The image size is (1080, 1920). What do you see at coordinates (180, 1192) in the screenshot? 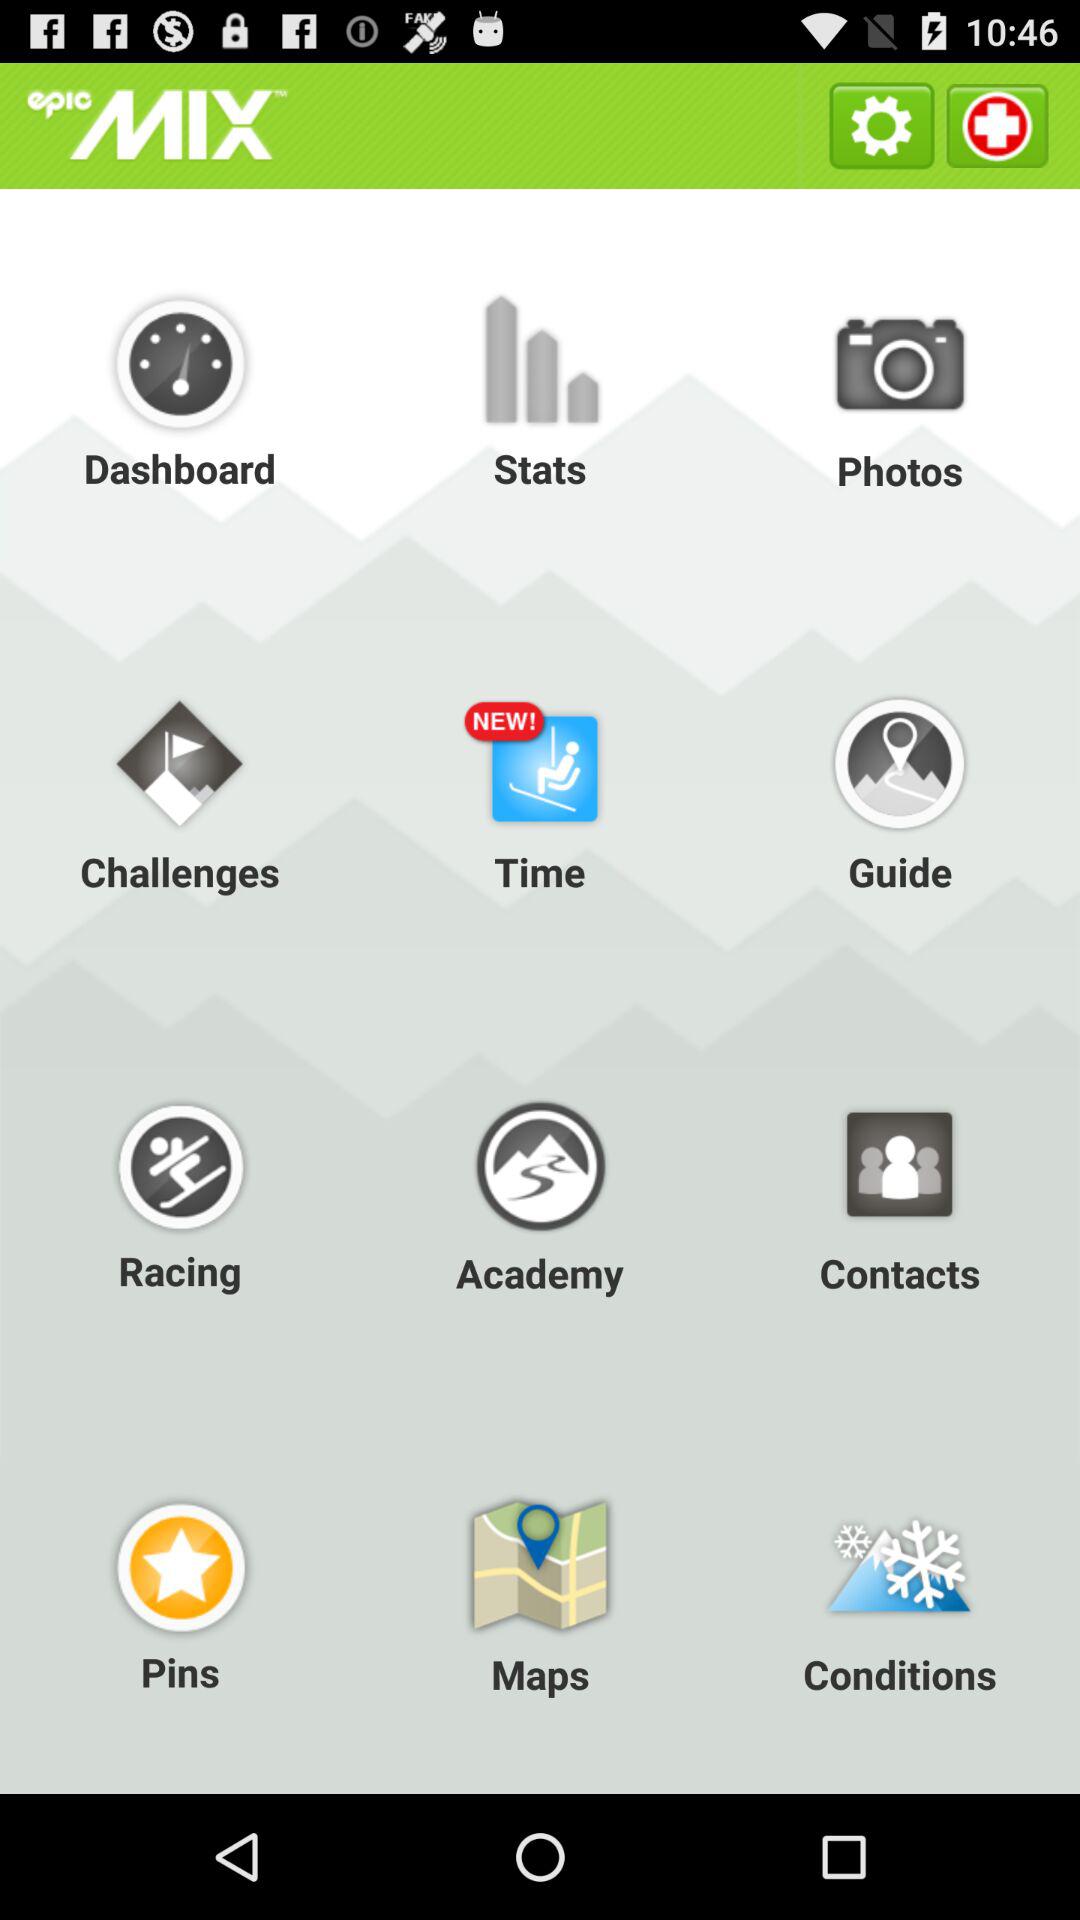
I see `open button above maps icon` at bounding box center [180, 1192].